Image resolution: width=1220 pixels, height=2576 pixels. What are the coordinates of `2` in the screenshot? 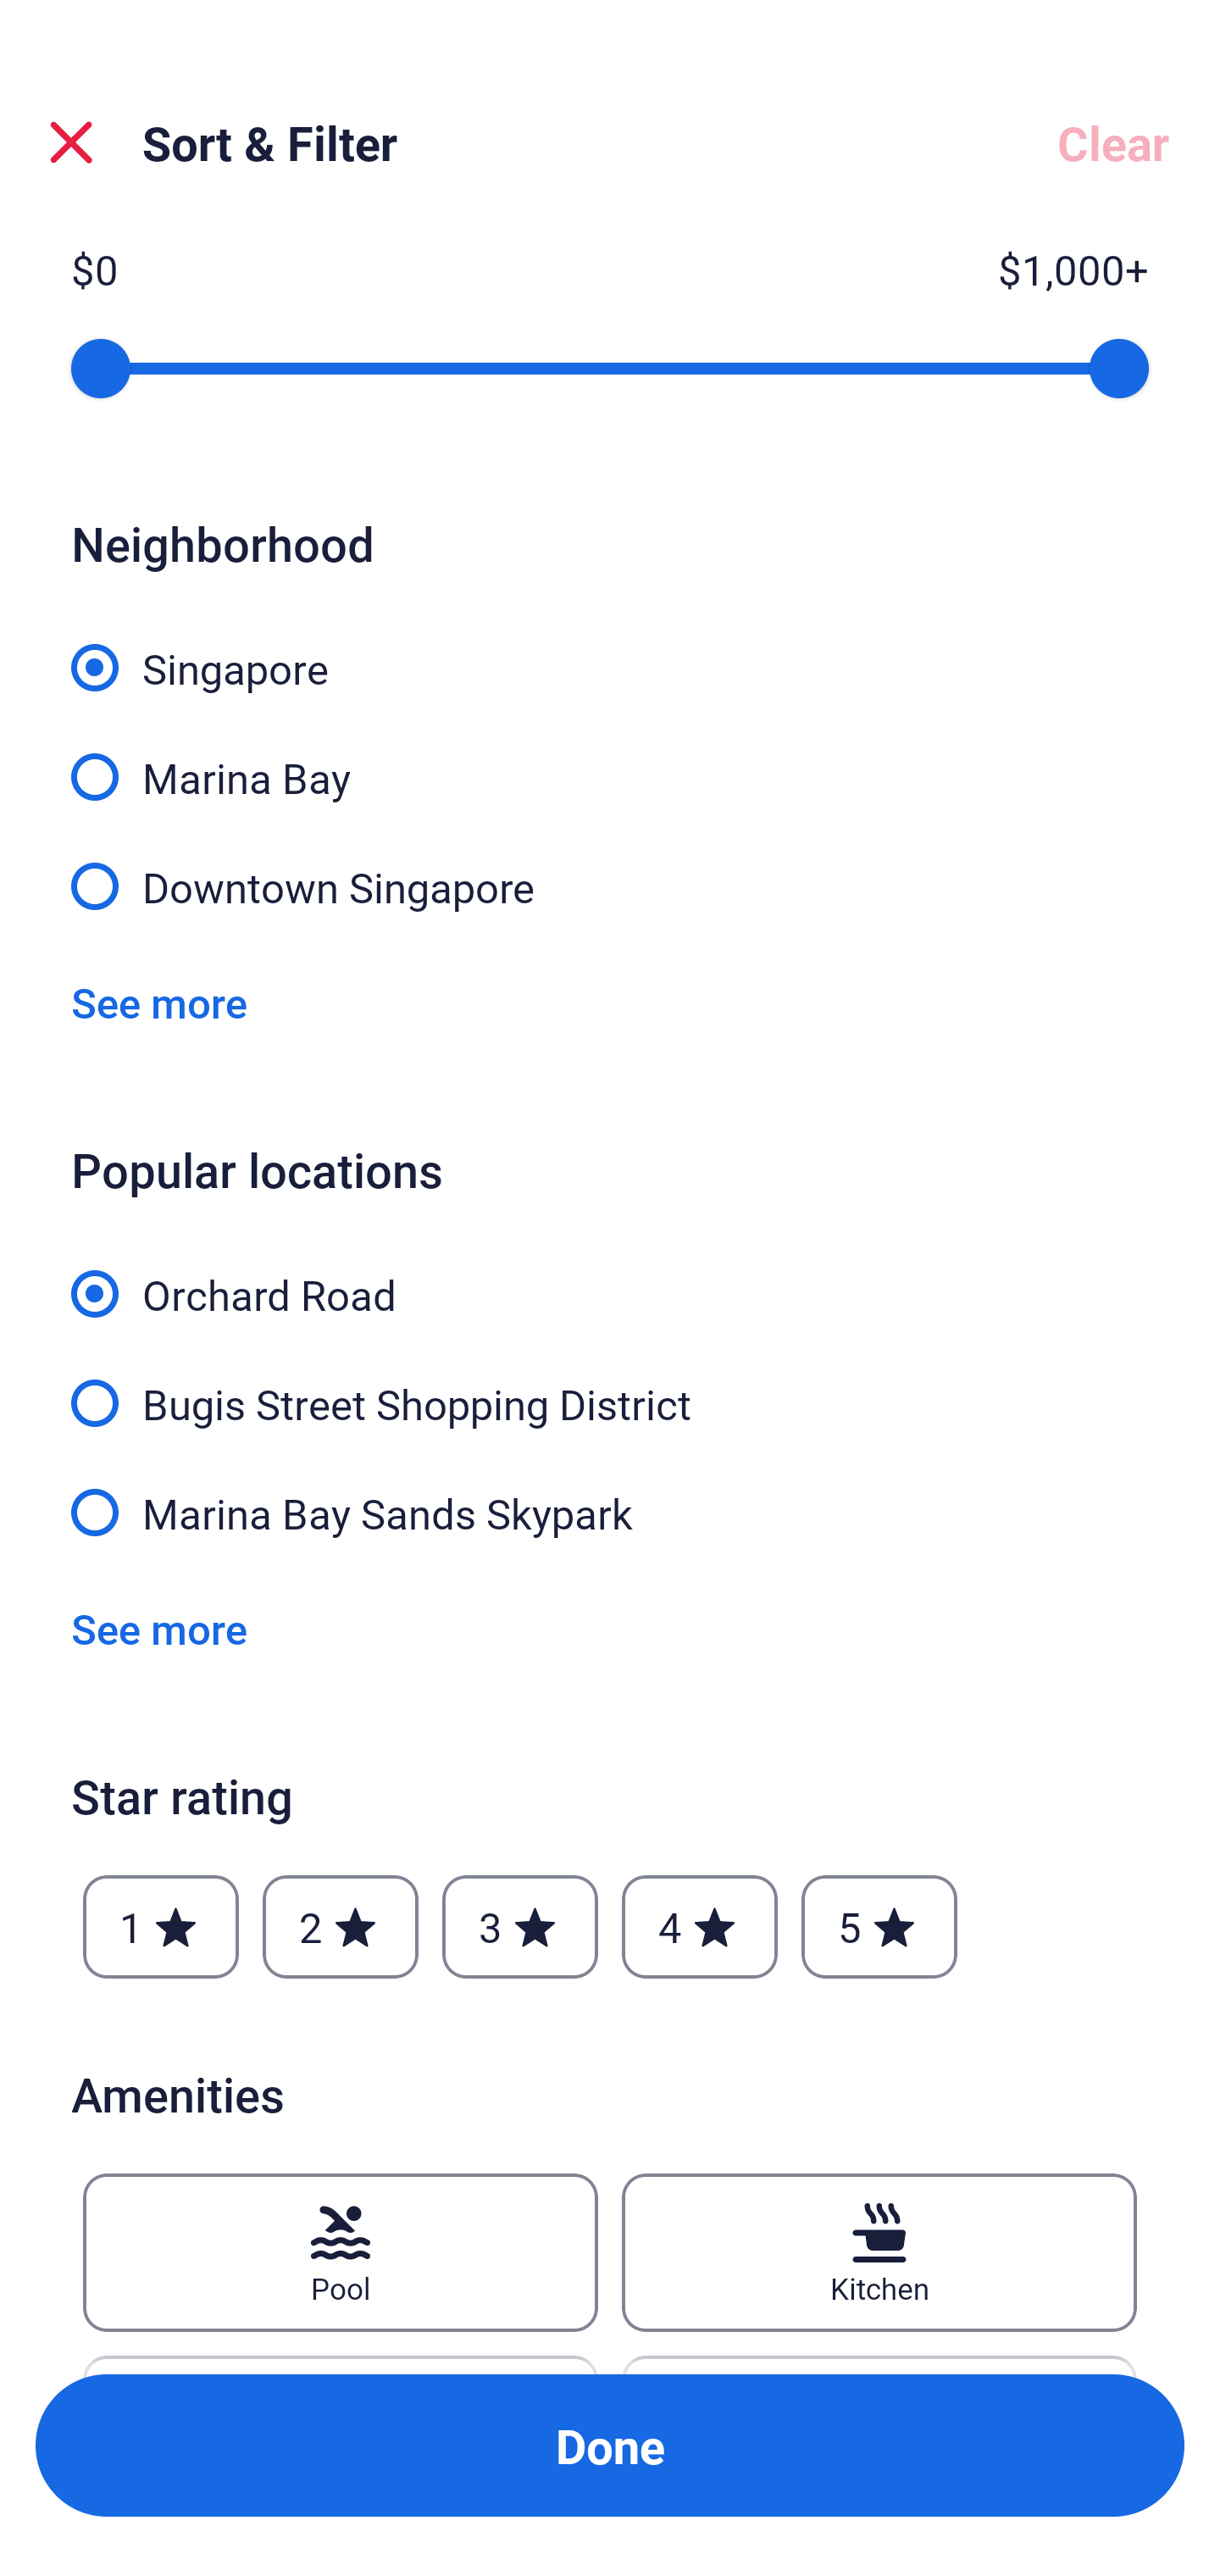 It's located at (340, 1927).